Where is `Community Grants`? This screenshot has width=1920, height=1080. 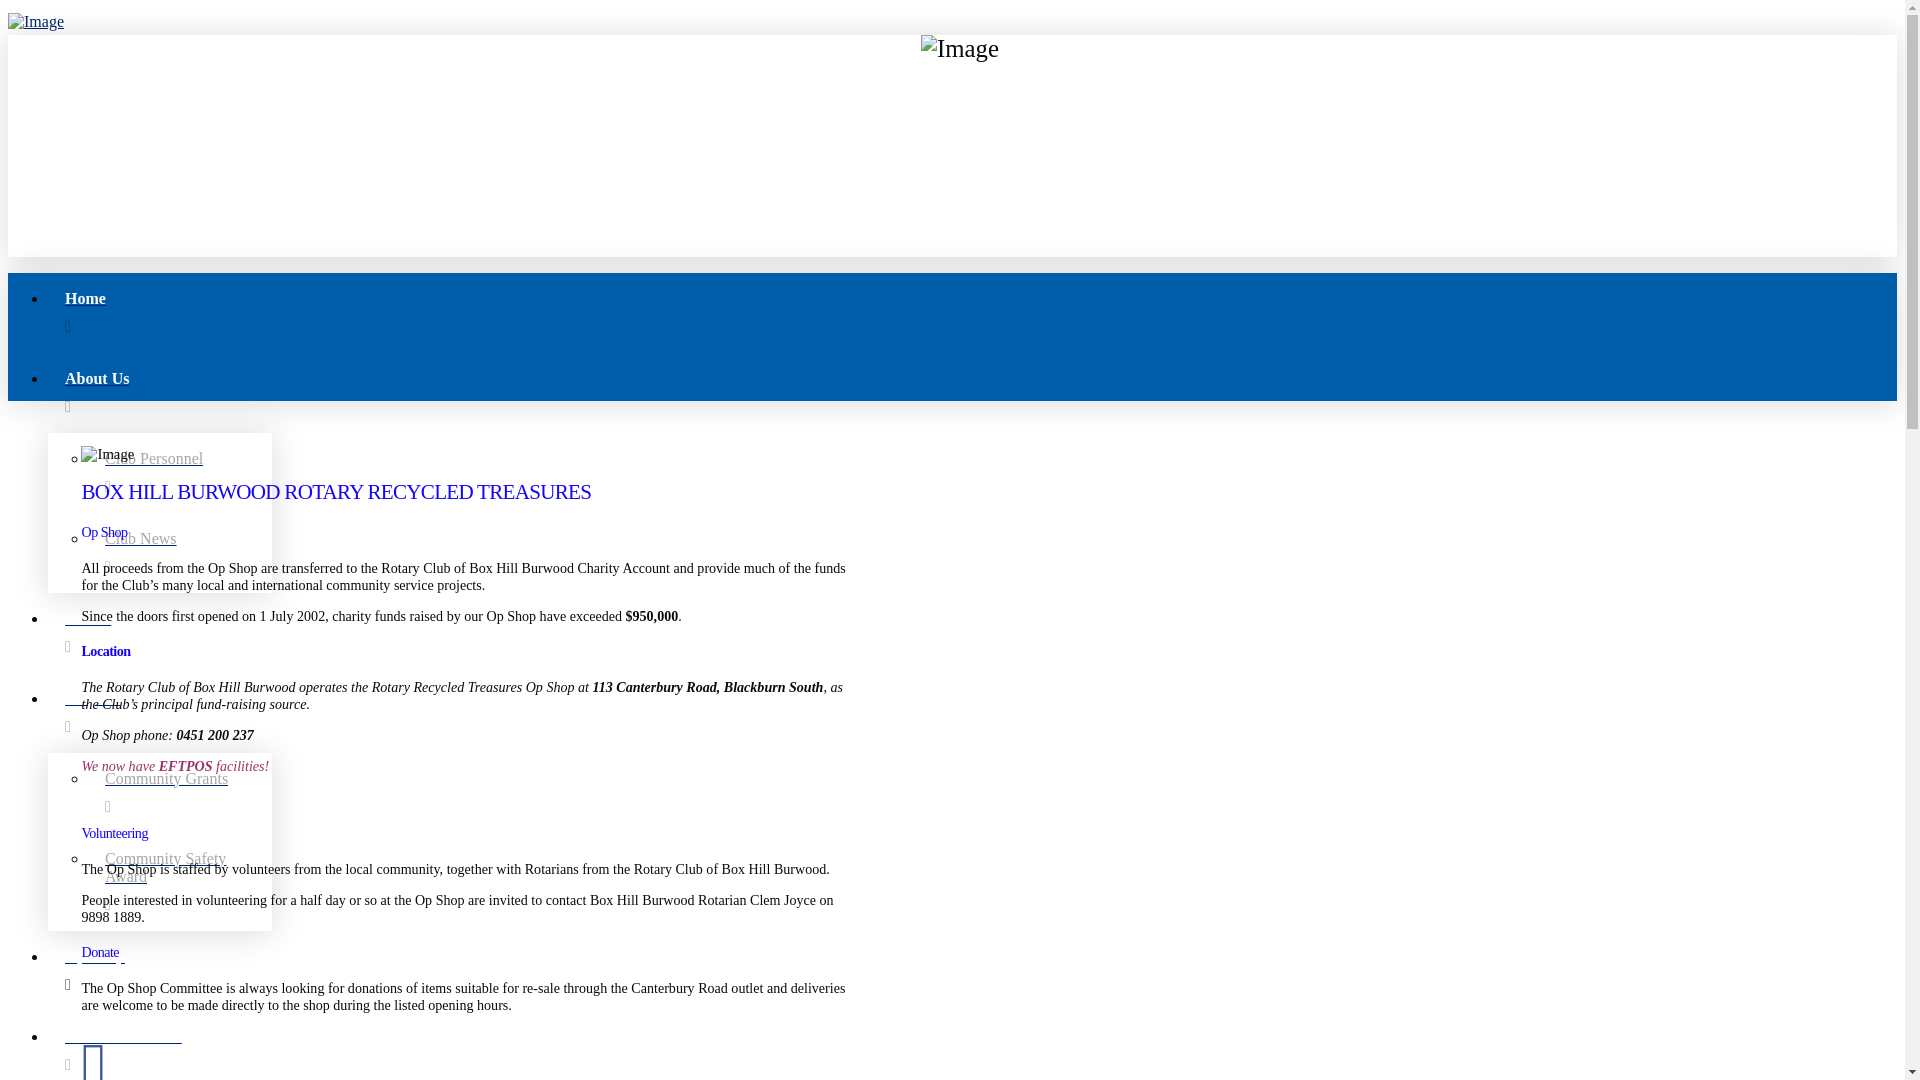 Community Grants is located at coordinates (180, 793).